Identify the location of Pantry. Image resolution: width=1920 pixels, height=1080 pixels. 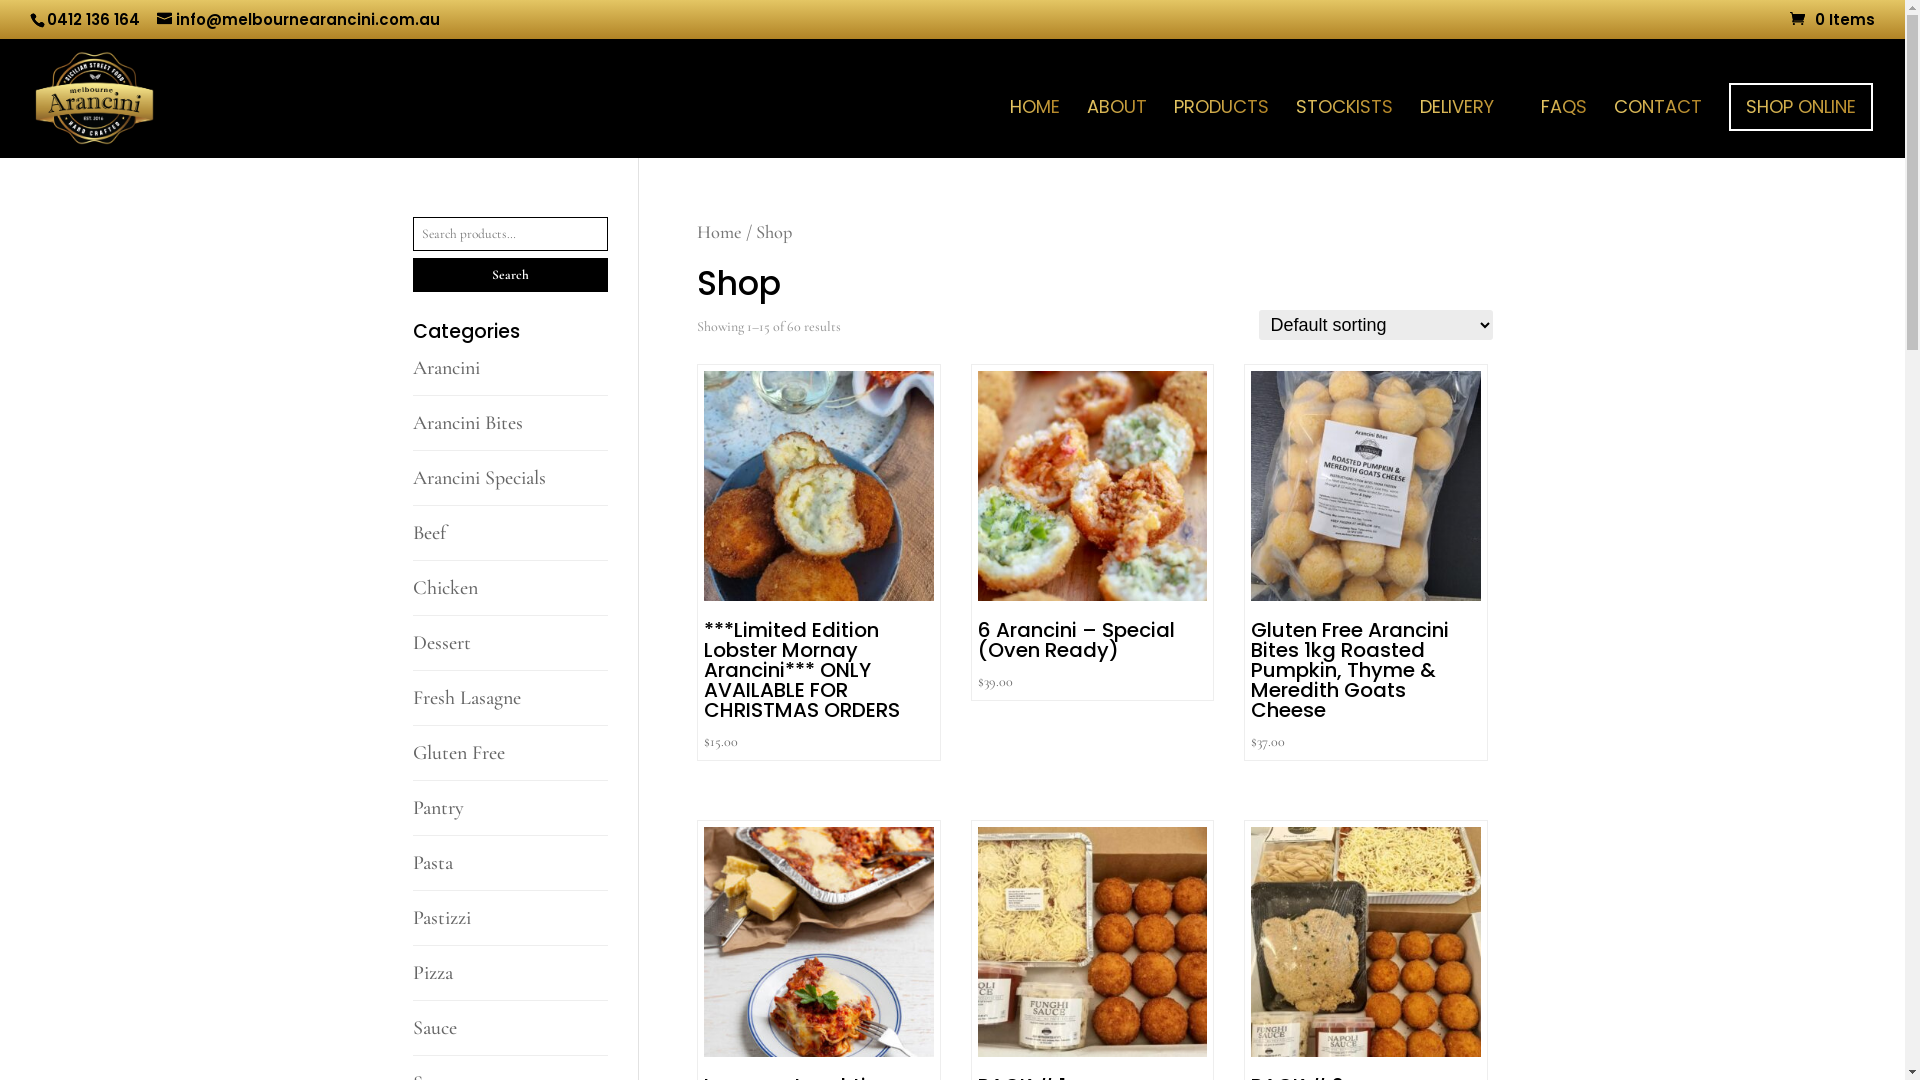
(438, 808).